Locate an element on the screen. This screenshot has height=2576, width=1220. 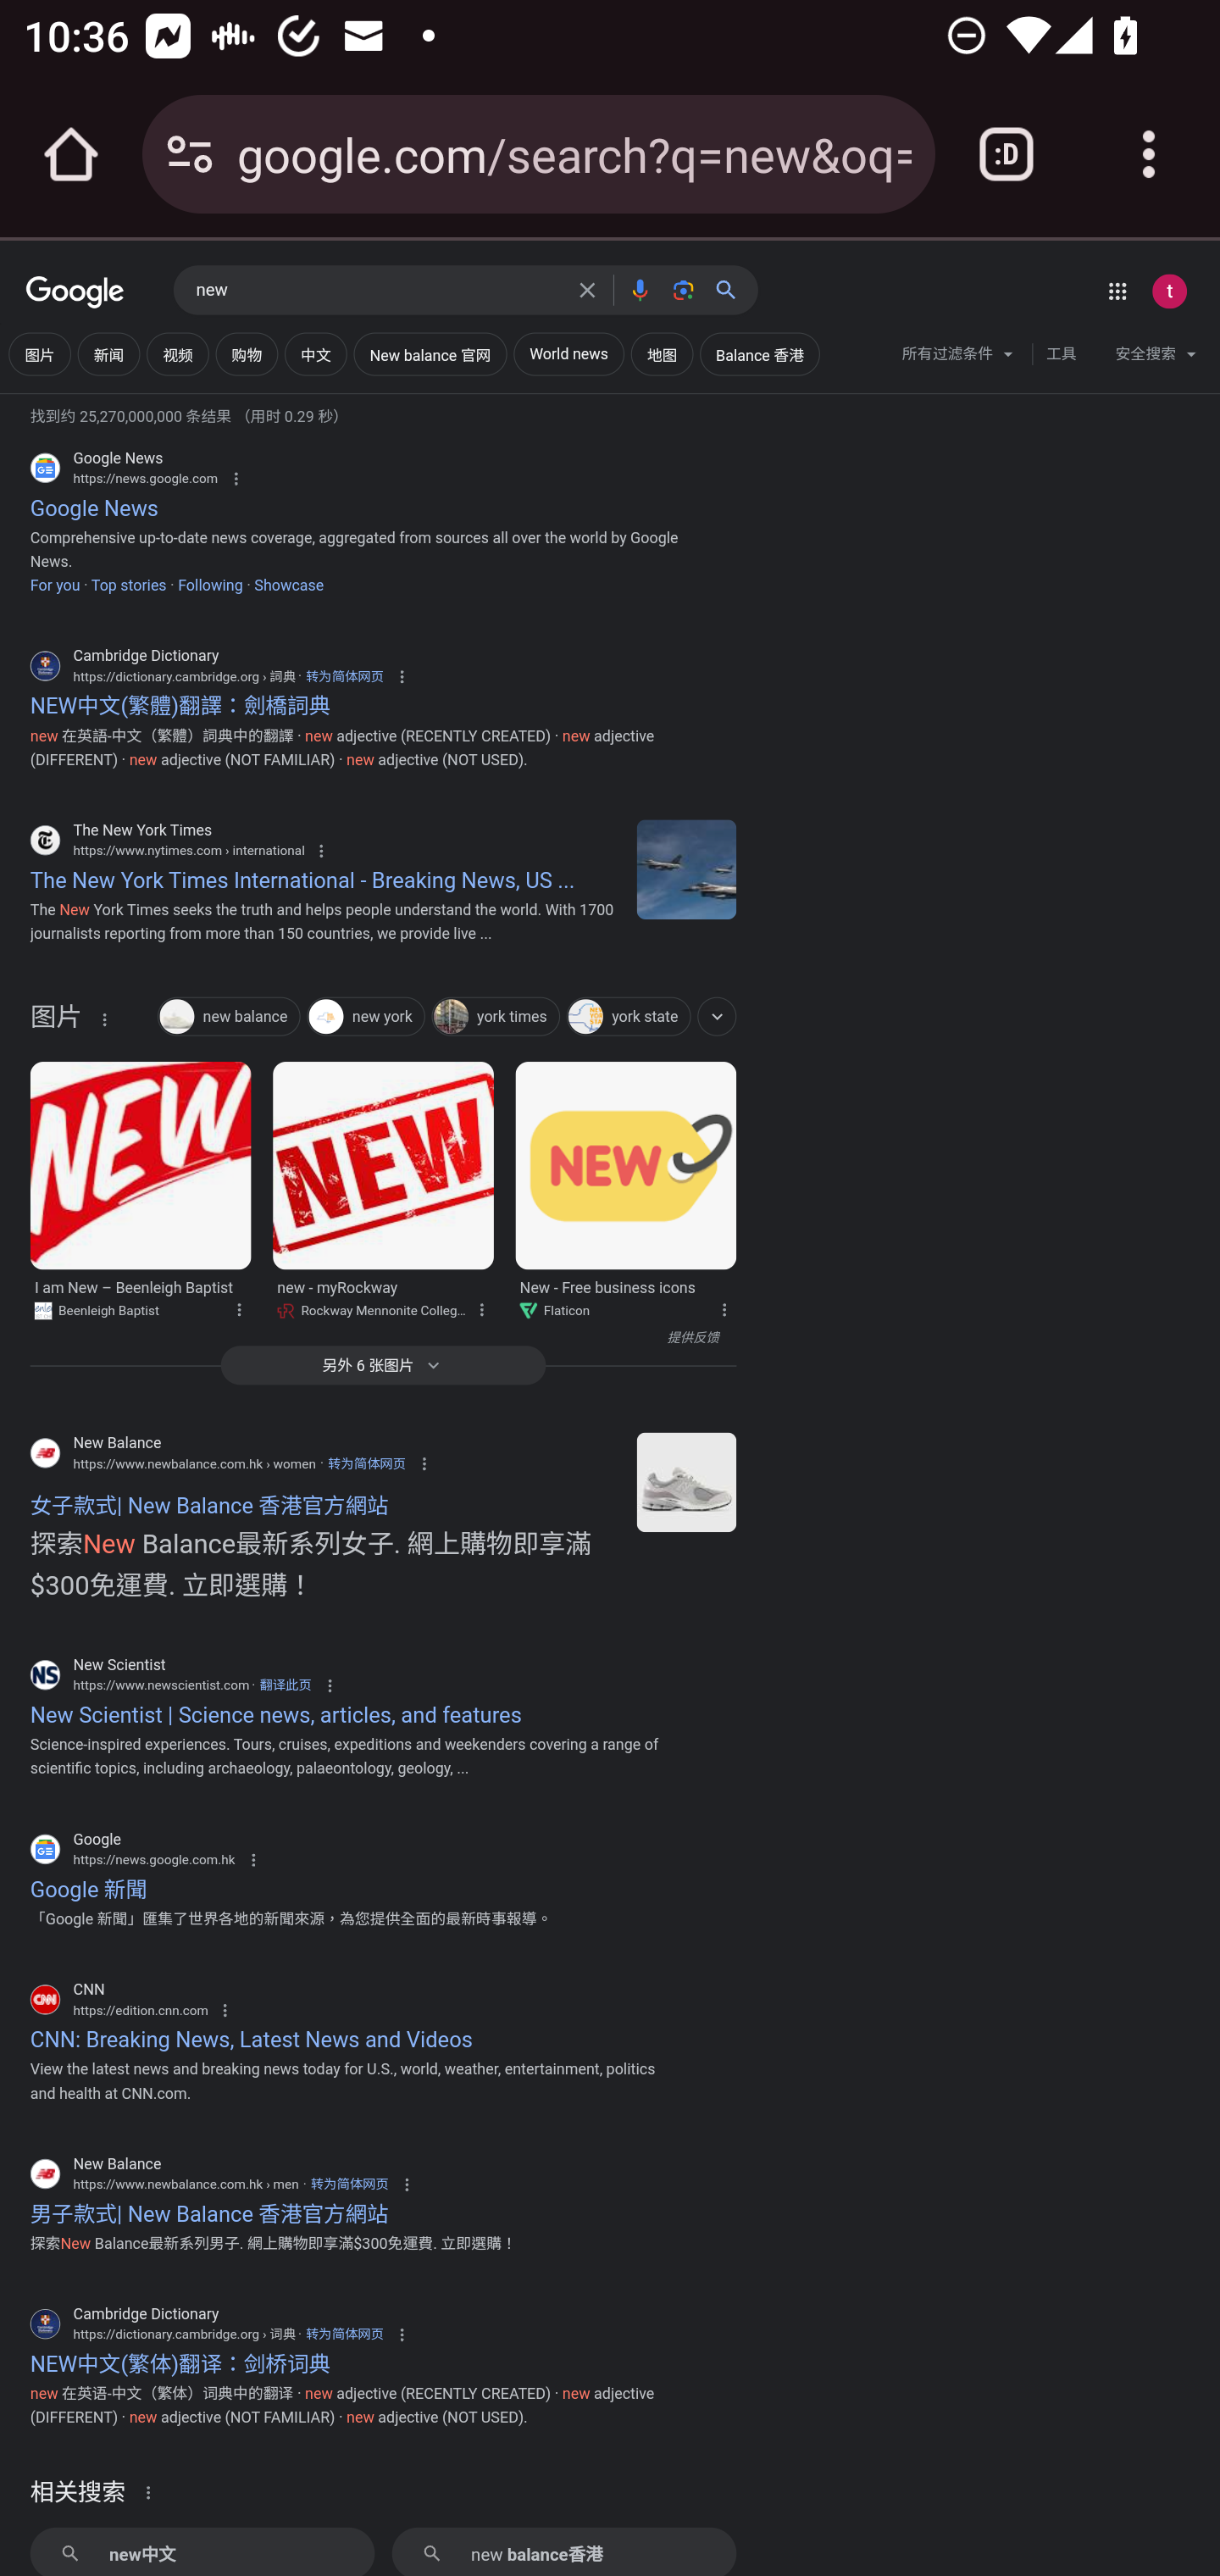
york times is located at coordinates (496, 1019).